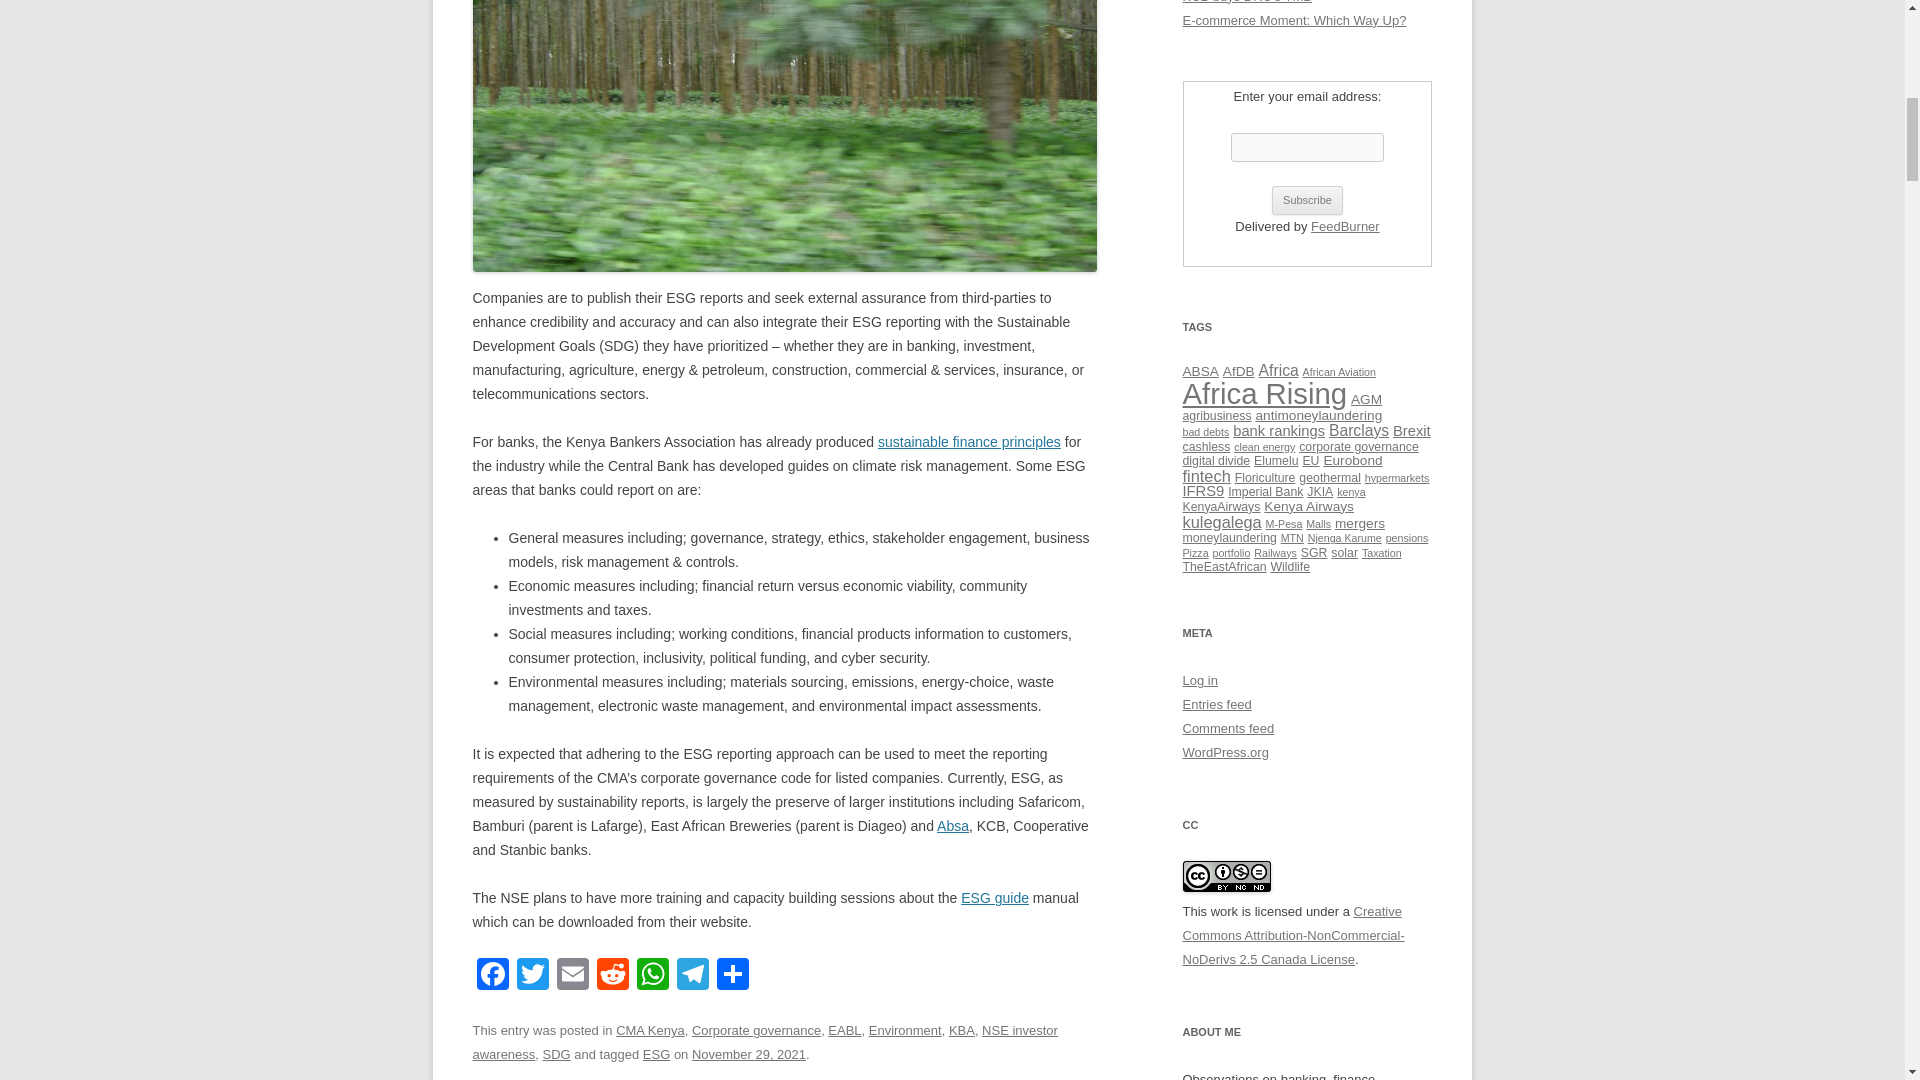 This screenshot has width=1920, height=1080. What do you see at coordinates (692, 976) in the screenshot?
I see `Telegram` at bounding box center [692, 976].